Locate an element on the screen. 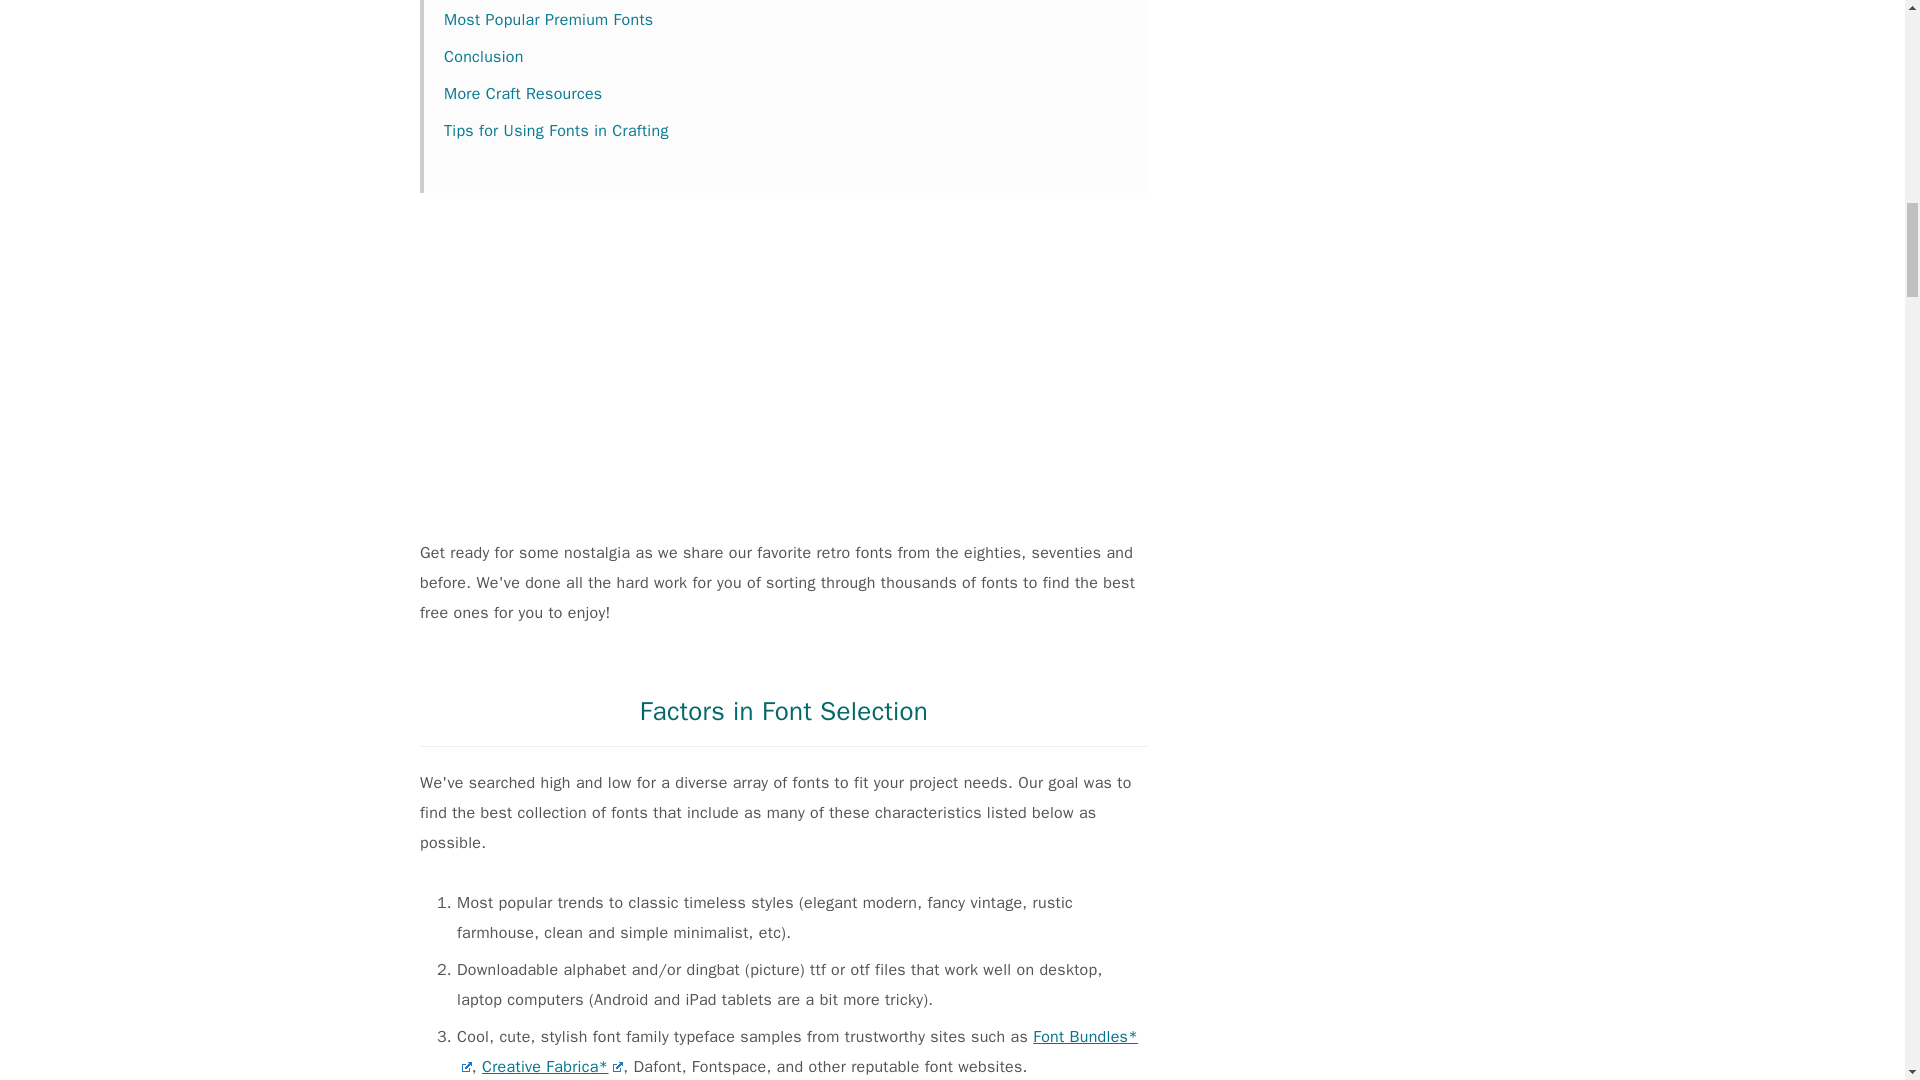 This screenshot has height=1080, width=1920. Most Popular Premium Fonts is located at coordinates (548, 20).